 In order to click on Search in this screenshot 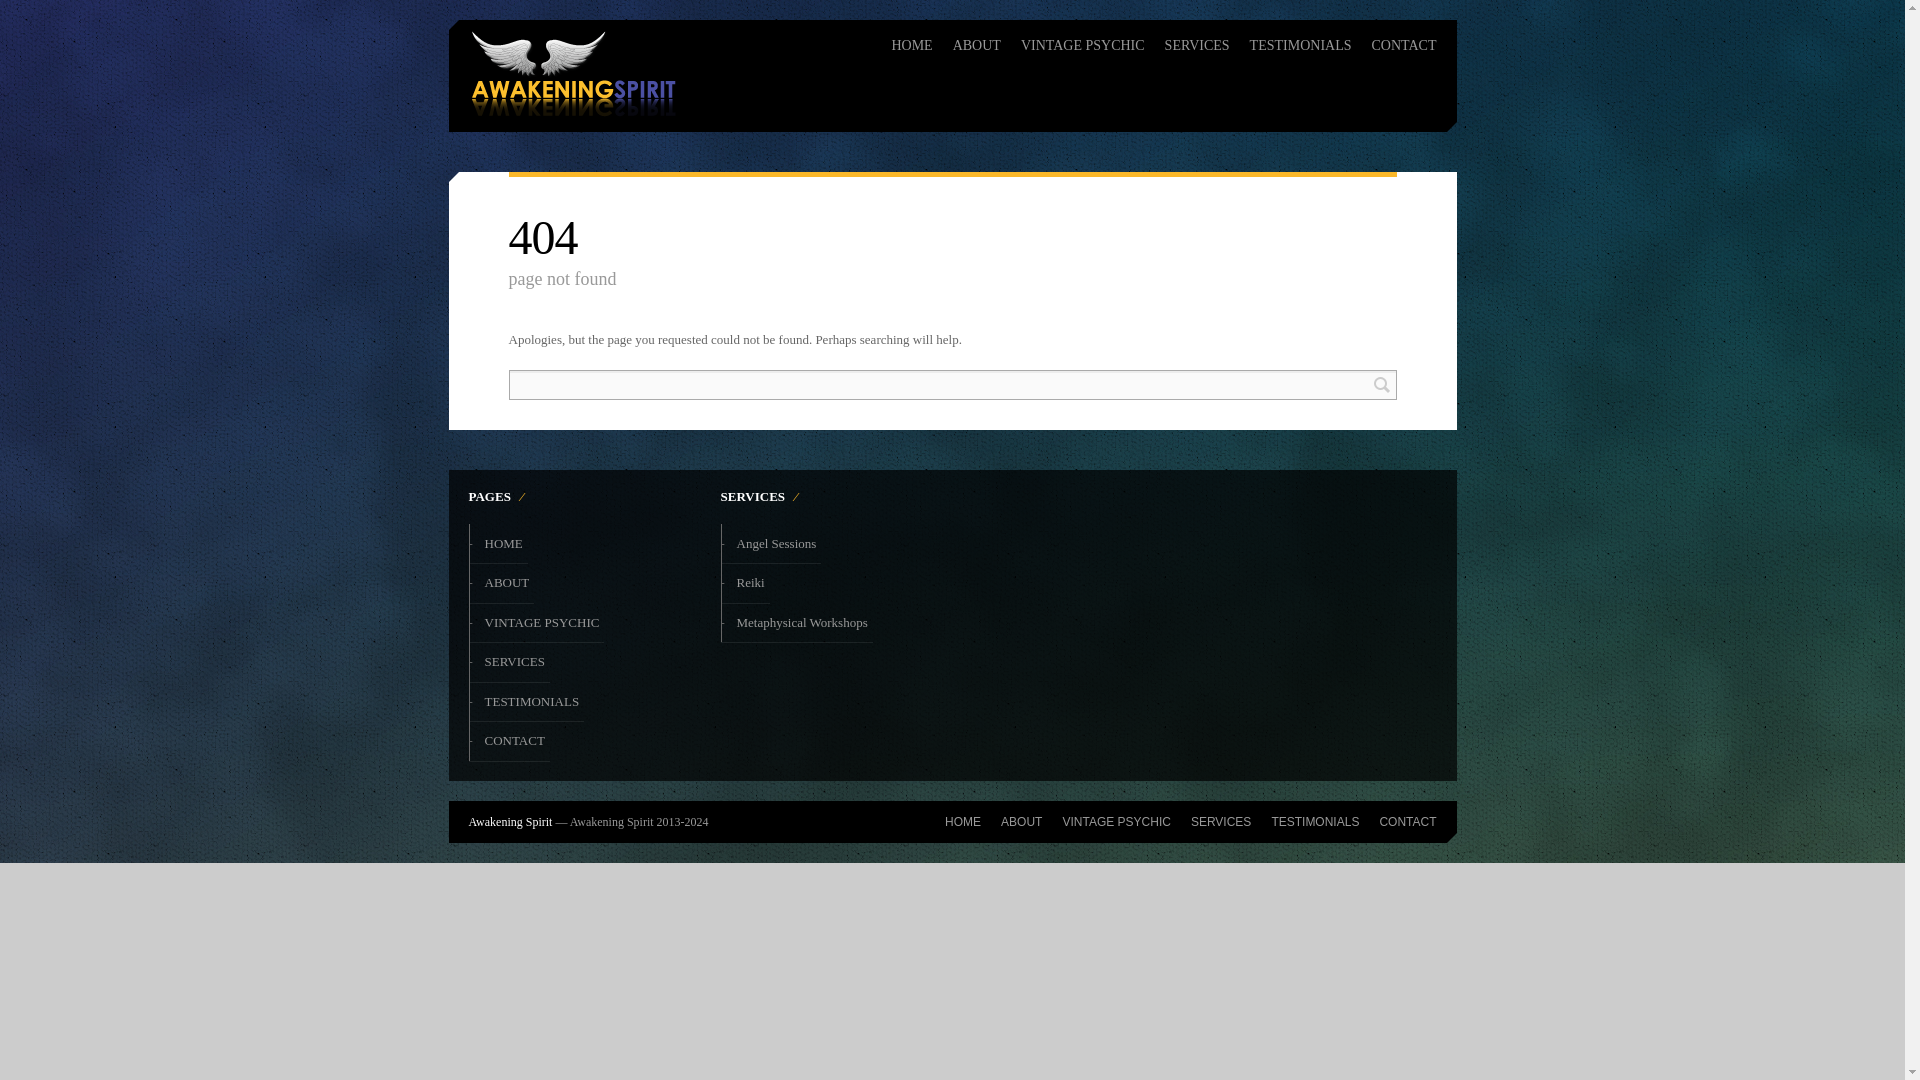, I will do `click(1380, 384)`.